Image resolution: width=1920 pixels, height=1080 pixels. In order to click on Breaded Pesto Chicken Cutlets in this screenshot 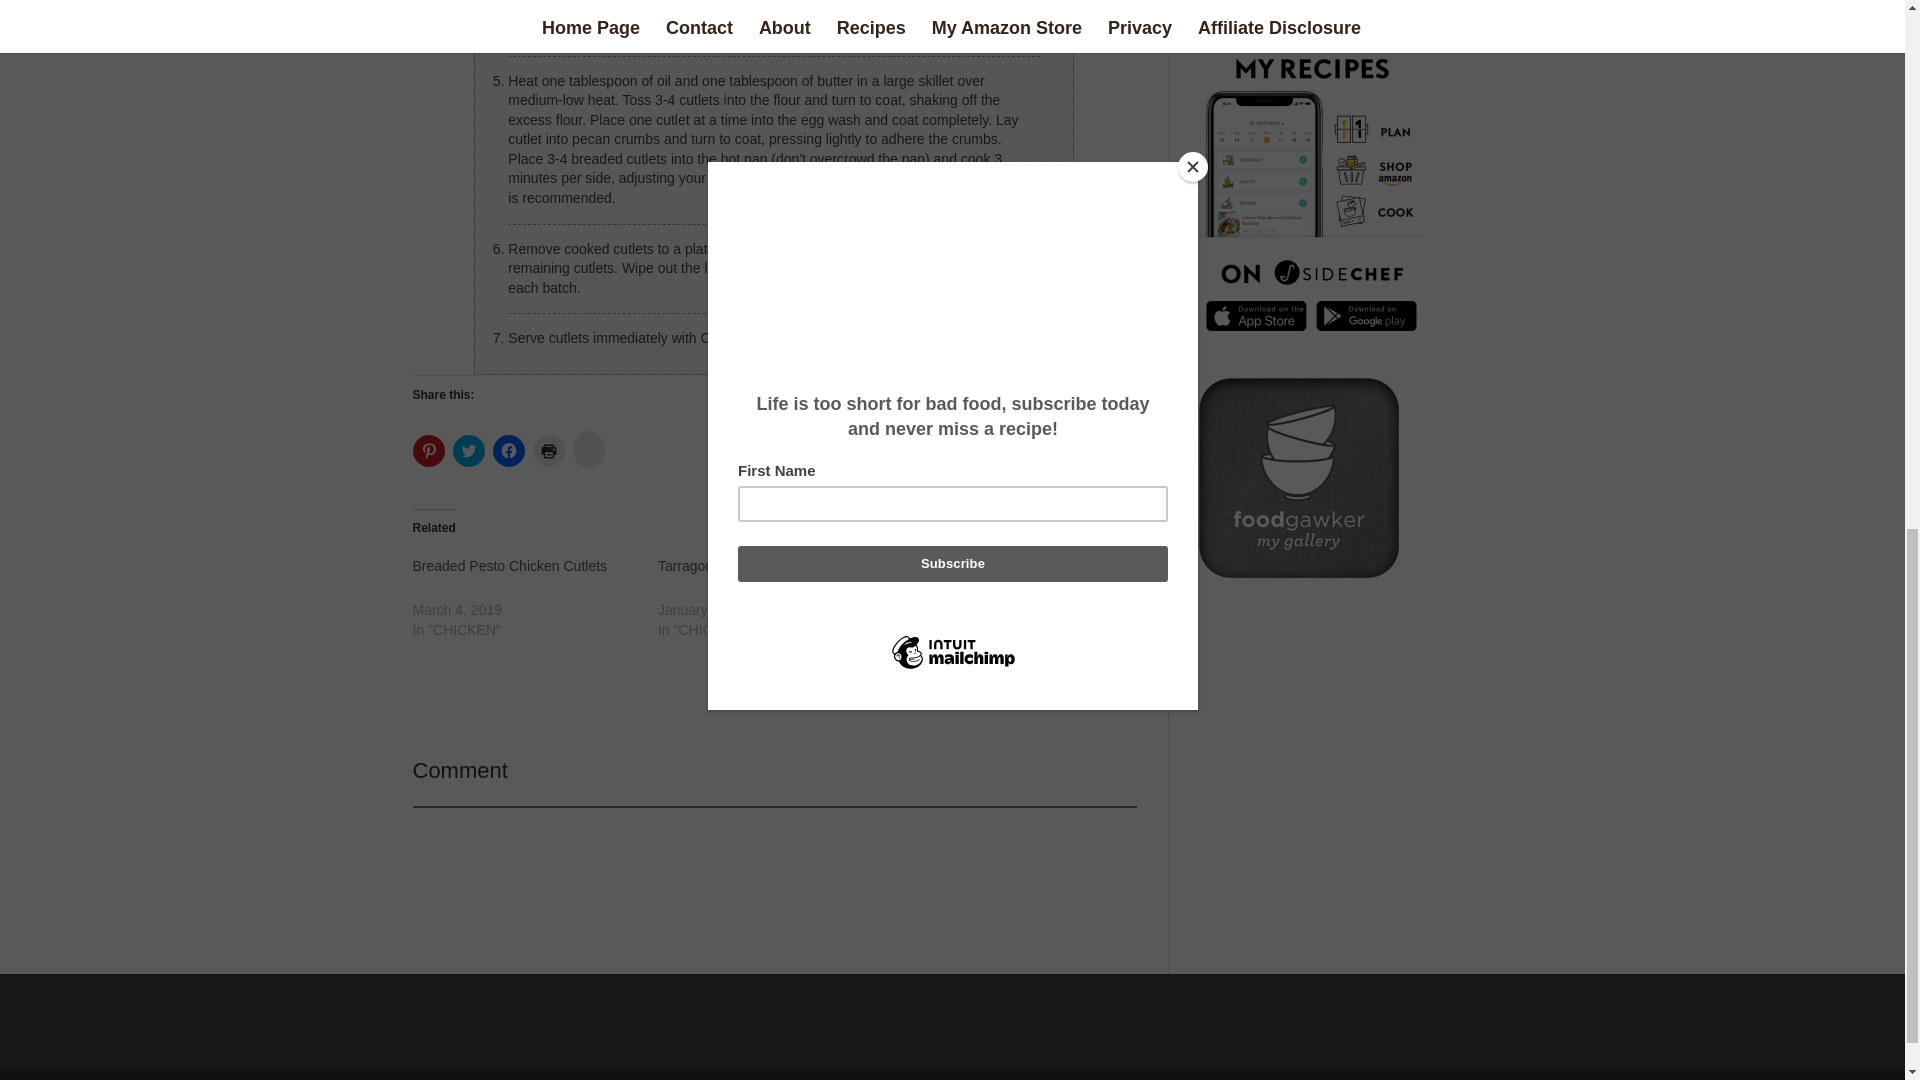, I will do `click(509, 566)`.